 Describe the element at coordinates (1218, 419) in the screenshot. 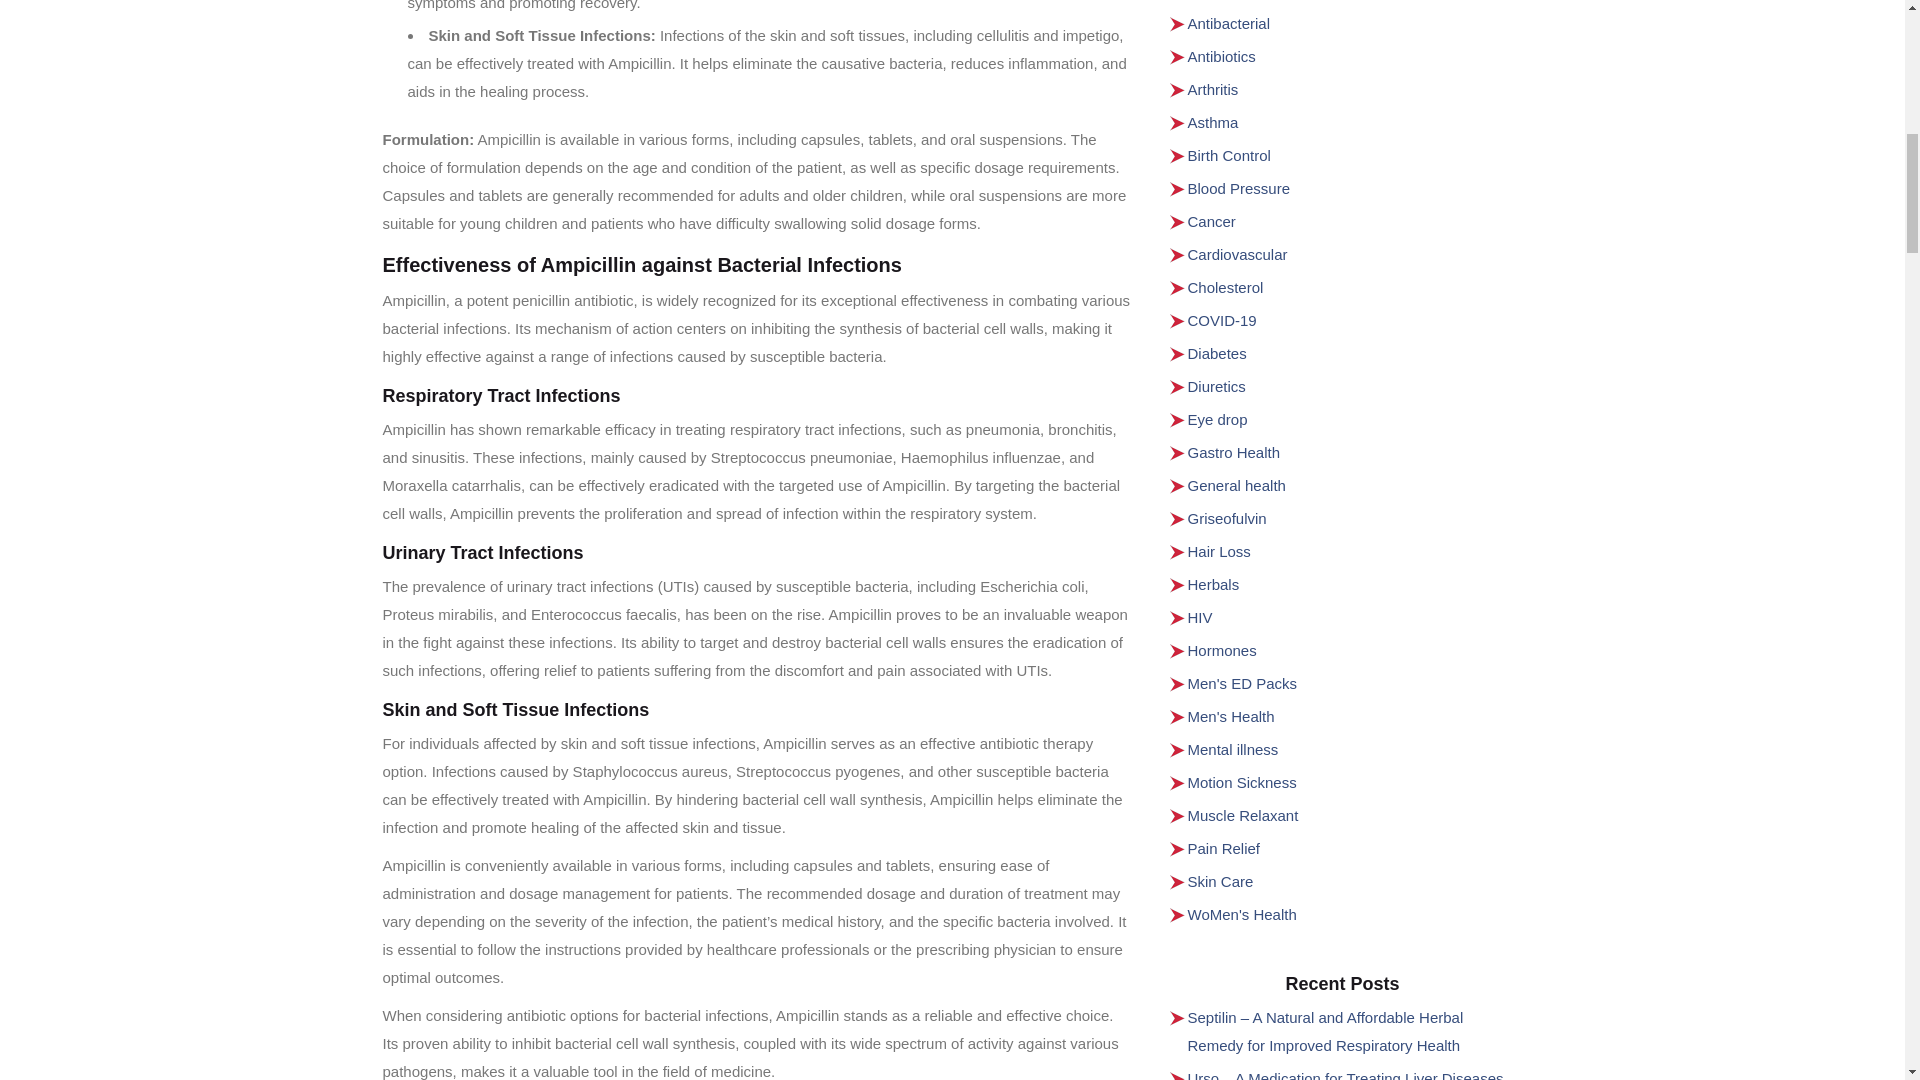

I see `Eye drop` at that location.